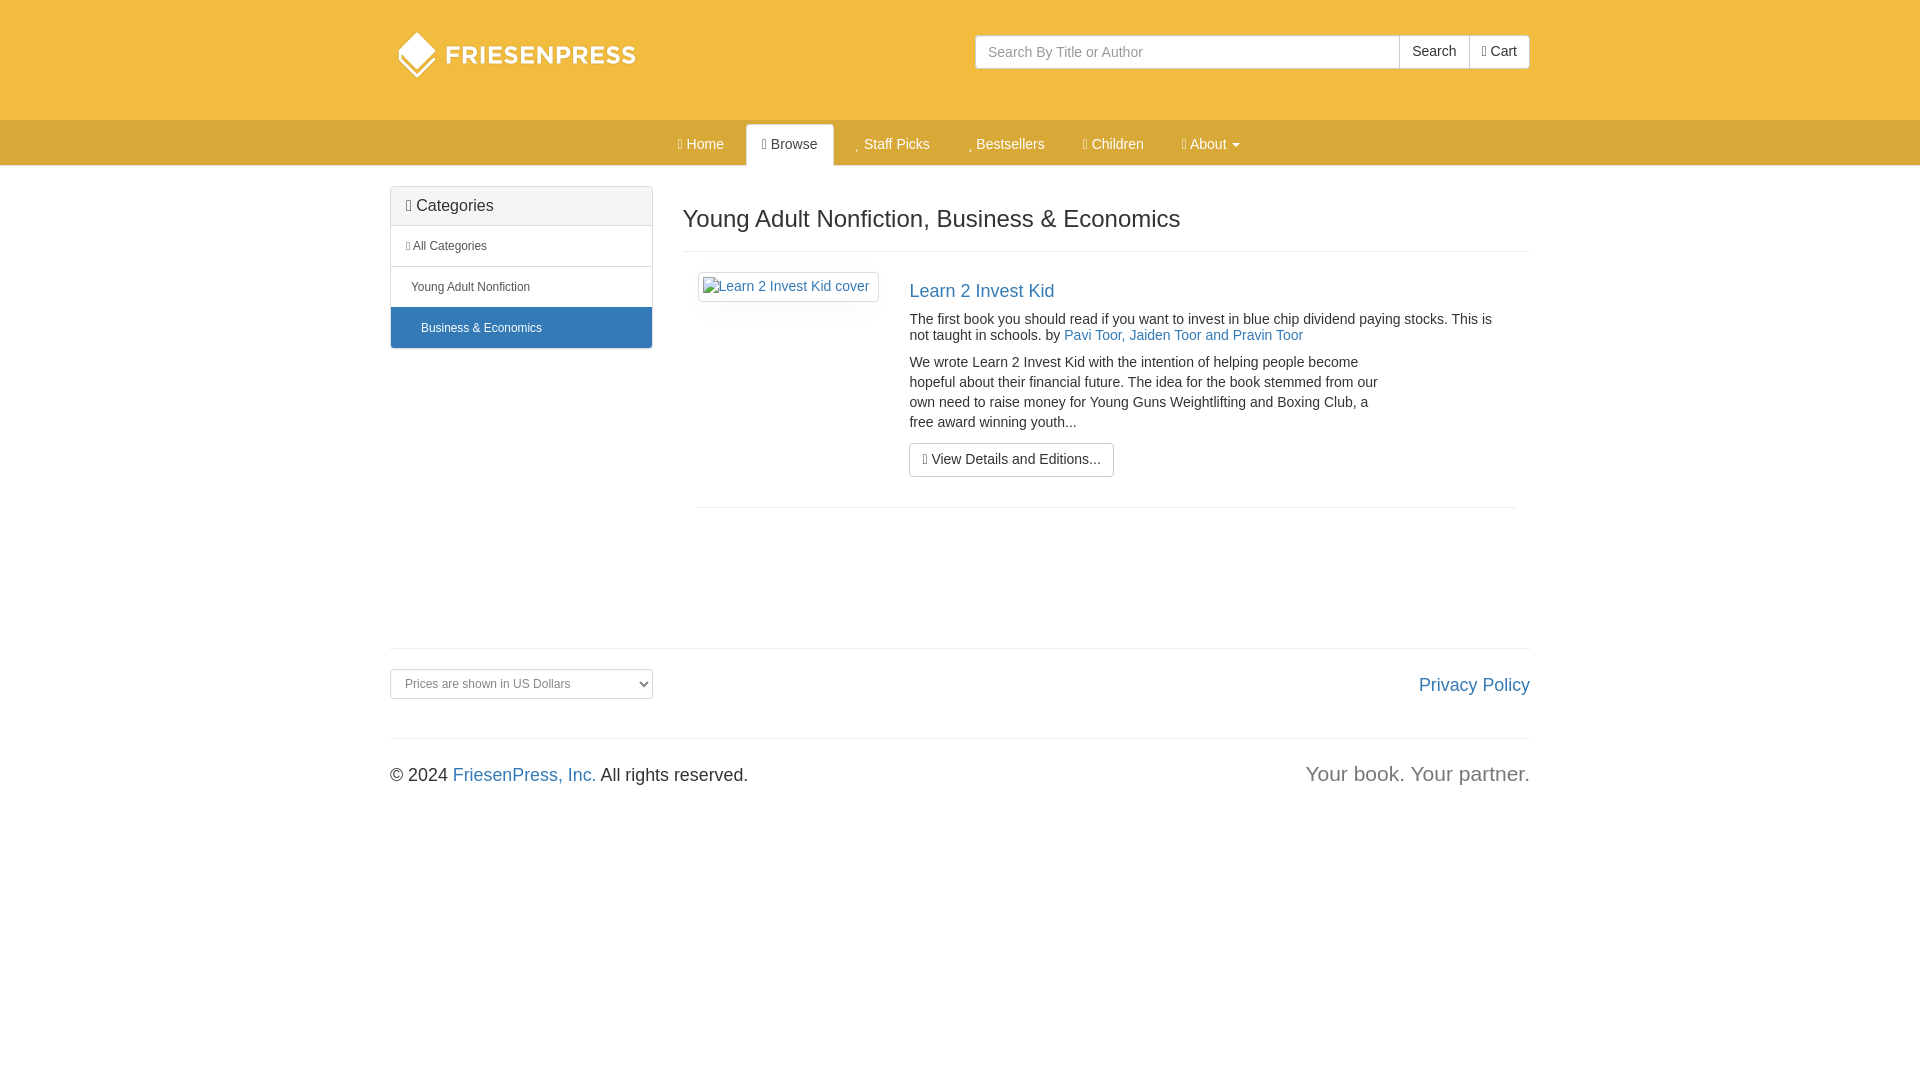 This screenshot has height=1080, width=1920. I want to click on Search, so click(1434, 52).